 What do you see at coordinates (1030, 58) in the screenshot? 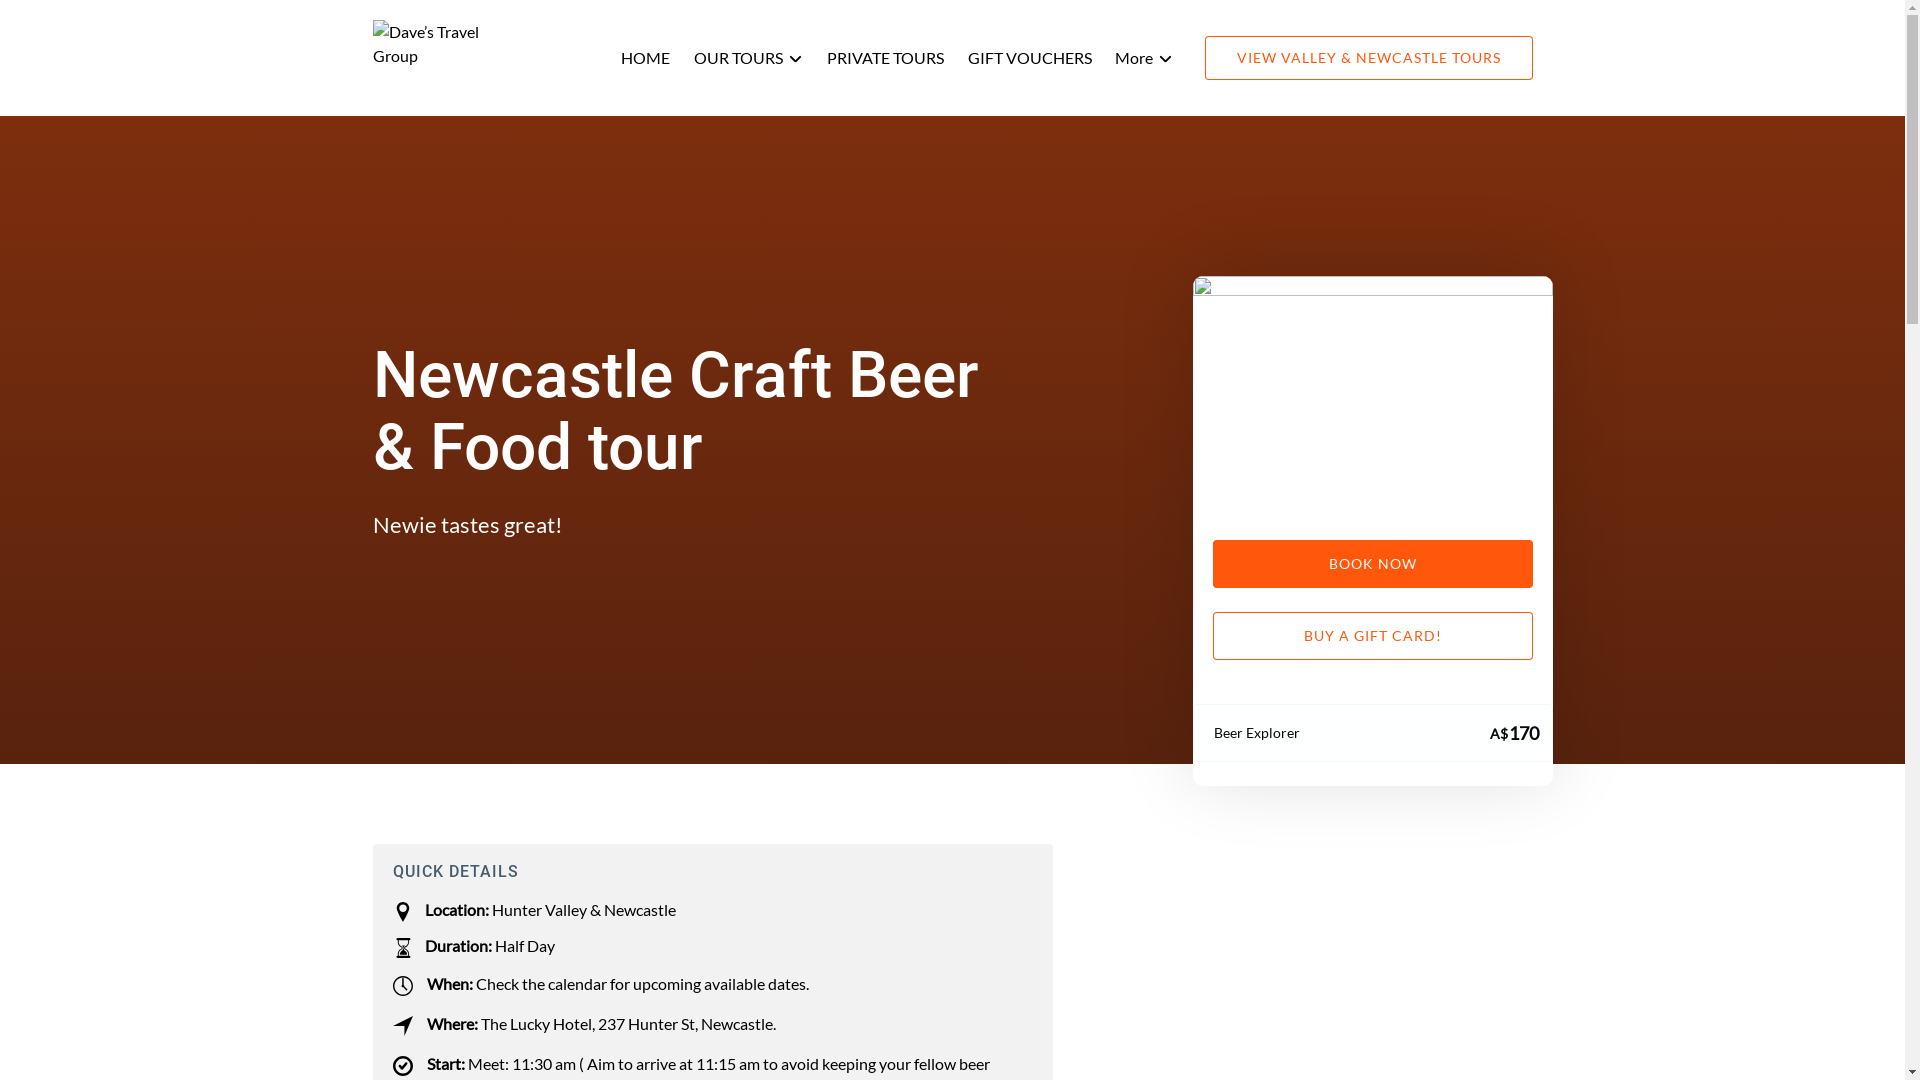
I see `GIFT VOUCHERS` at bounding box center [1030, 58].